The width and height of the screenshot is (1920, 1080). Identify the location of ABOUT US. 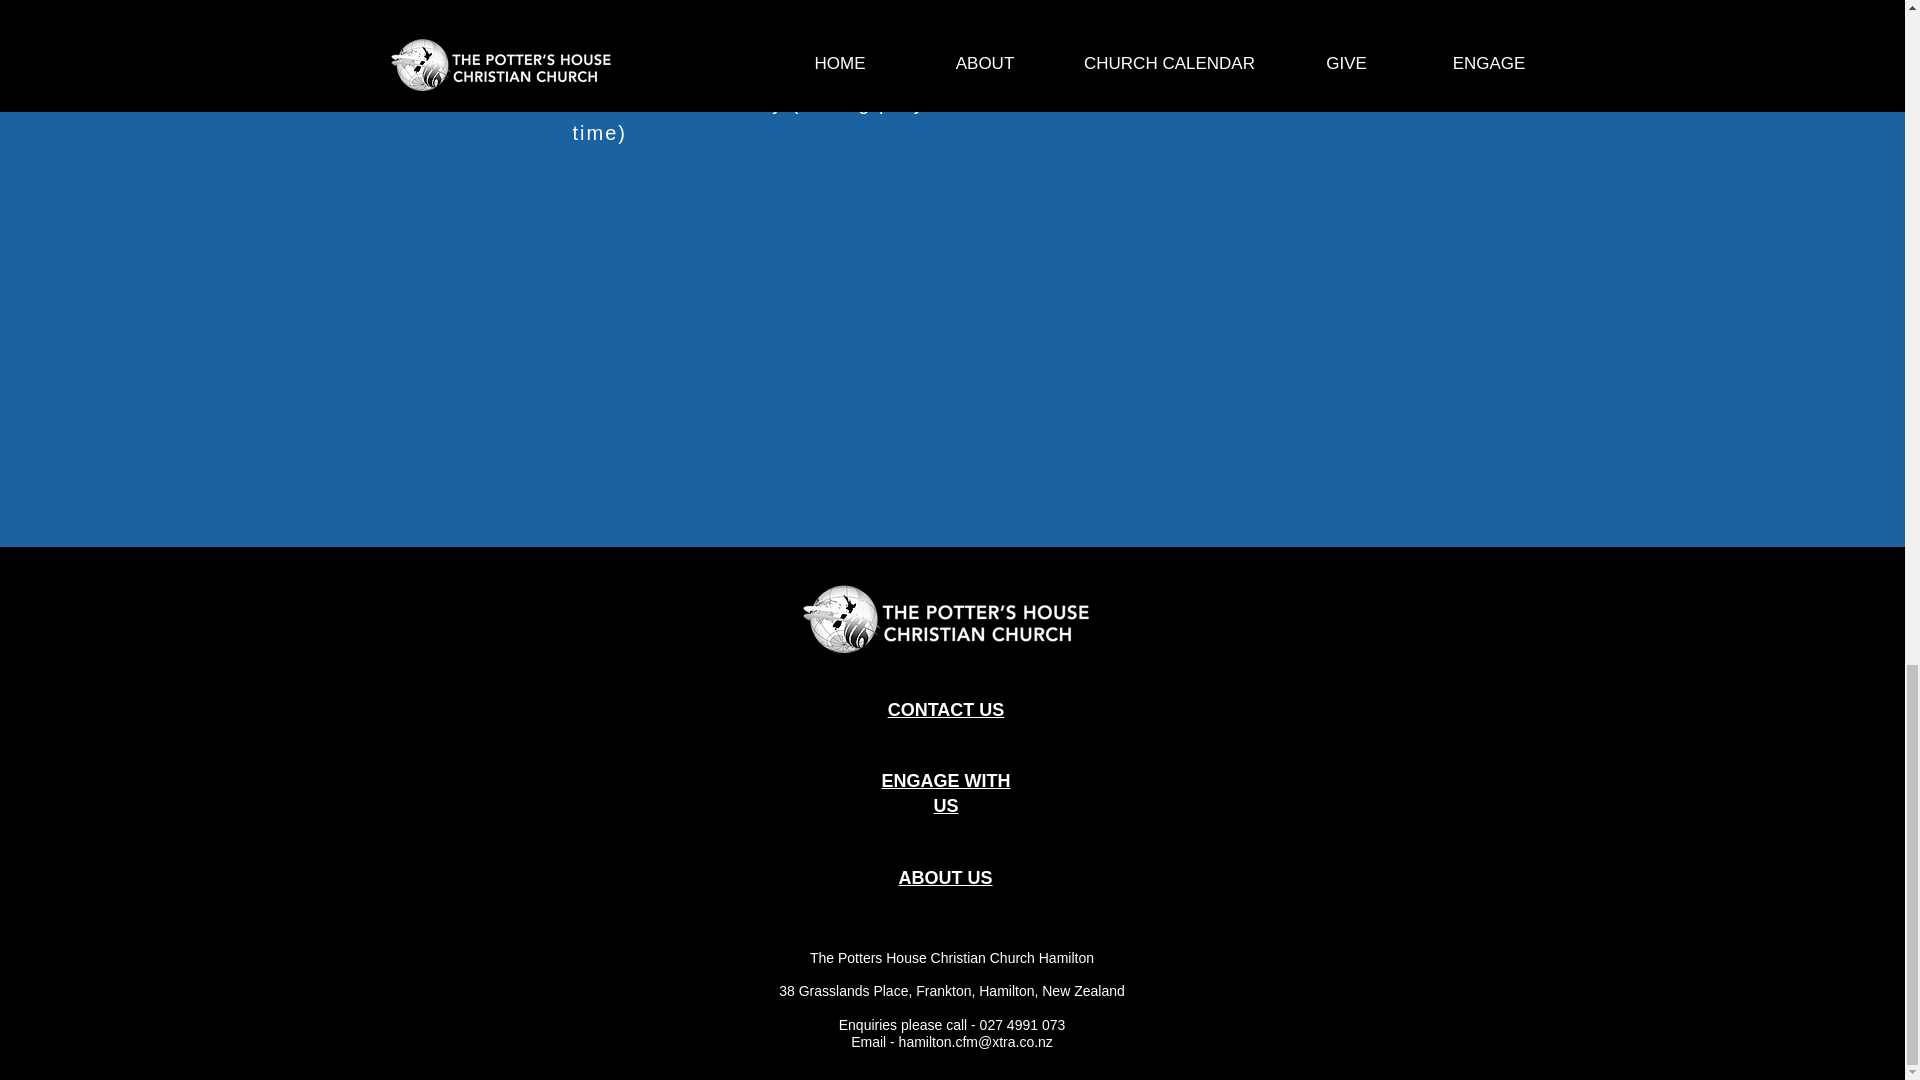
(945, 878).